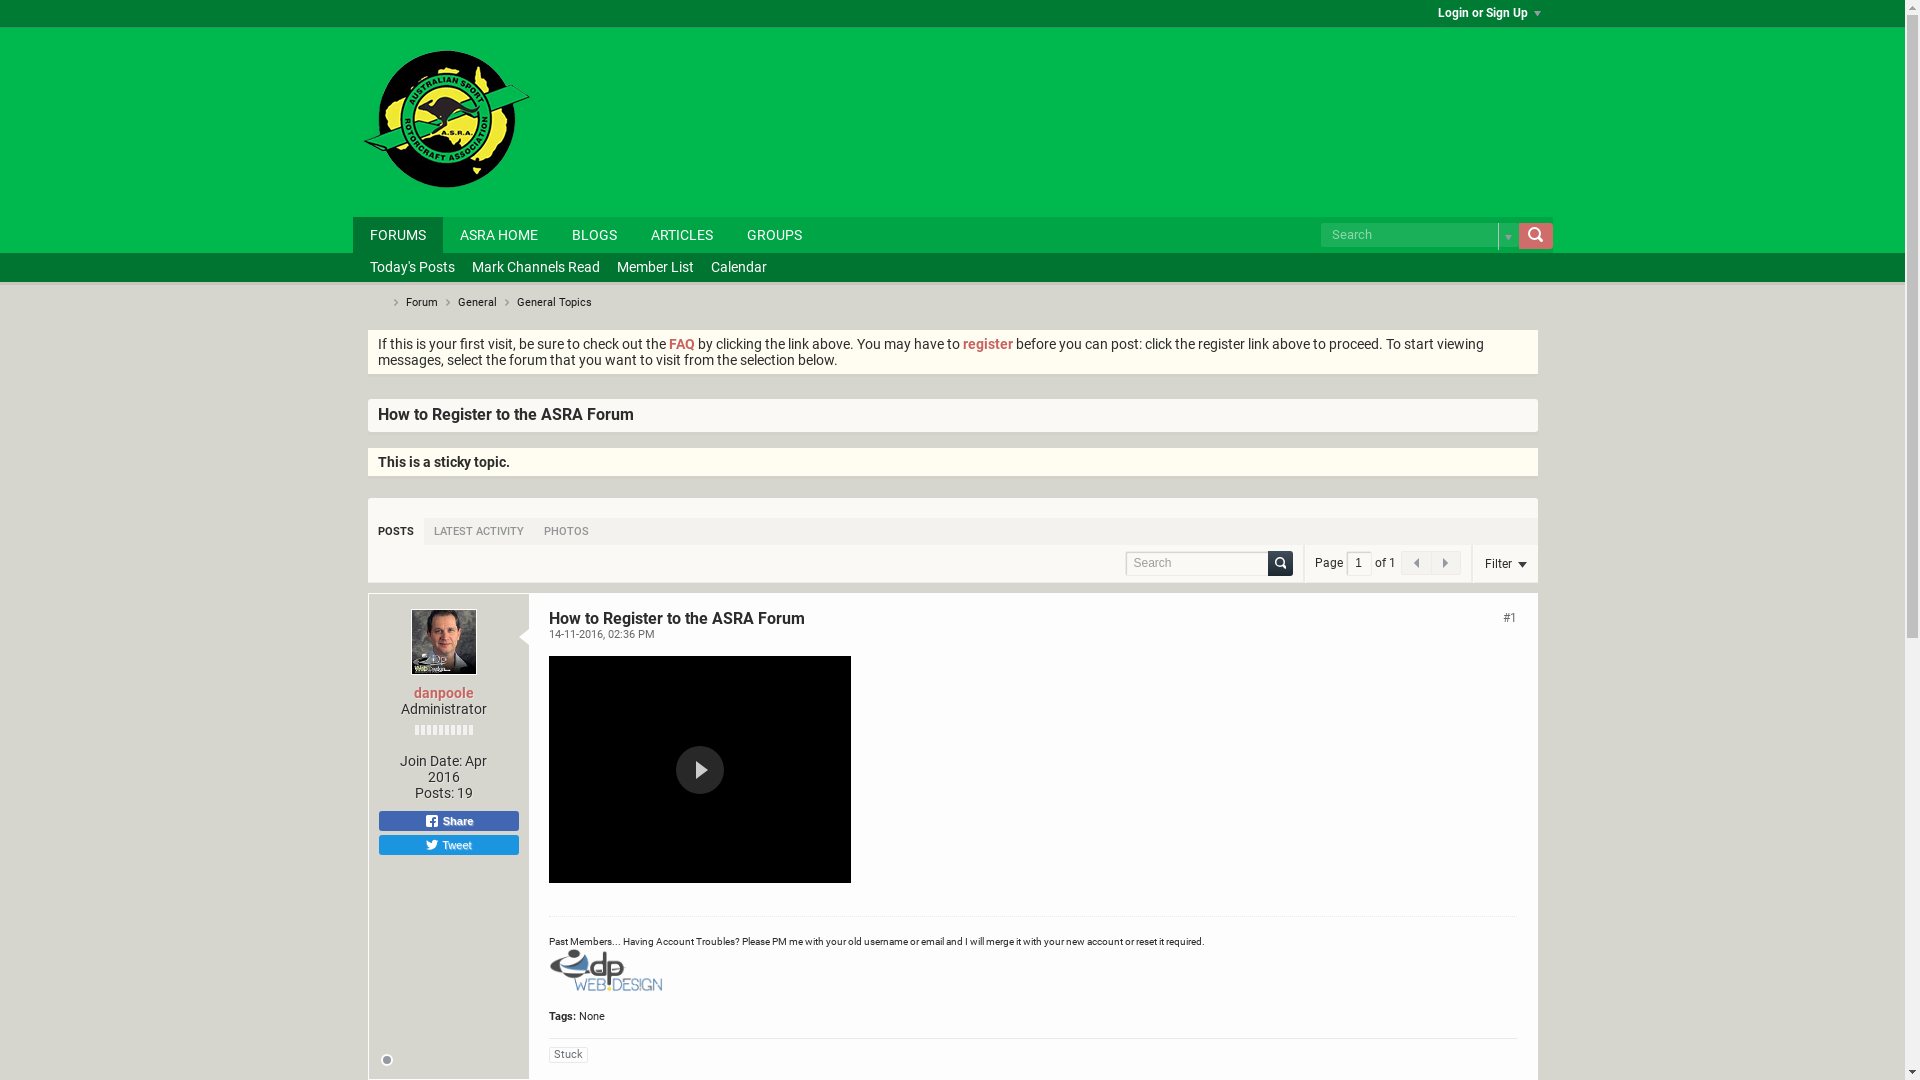  I want to click on Calendar, so click(738, 268).